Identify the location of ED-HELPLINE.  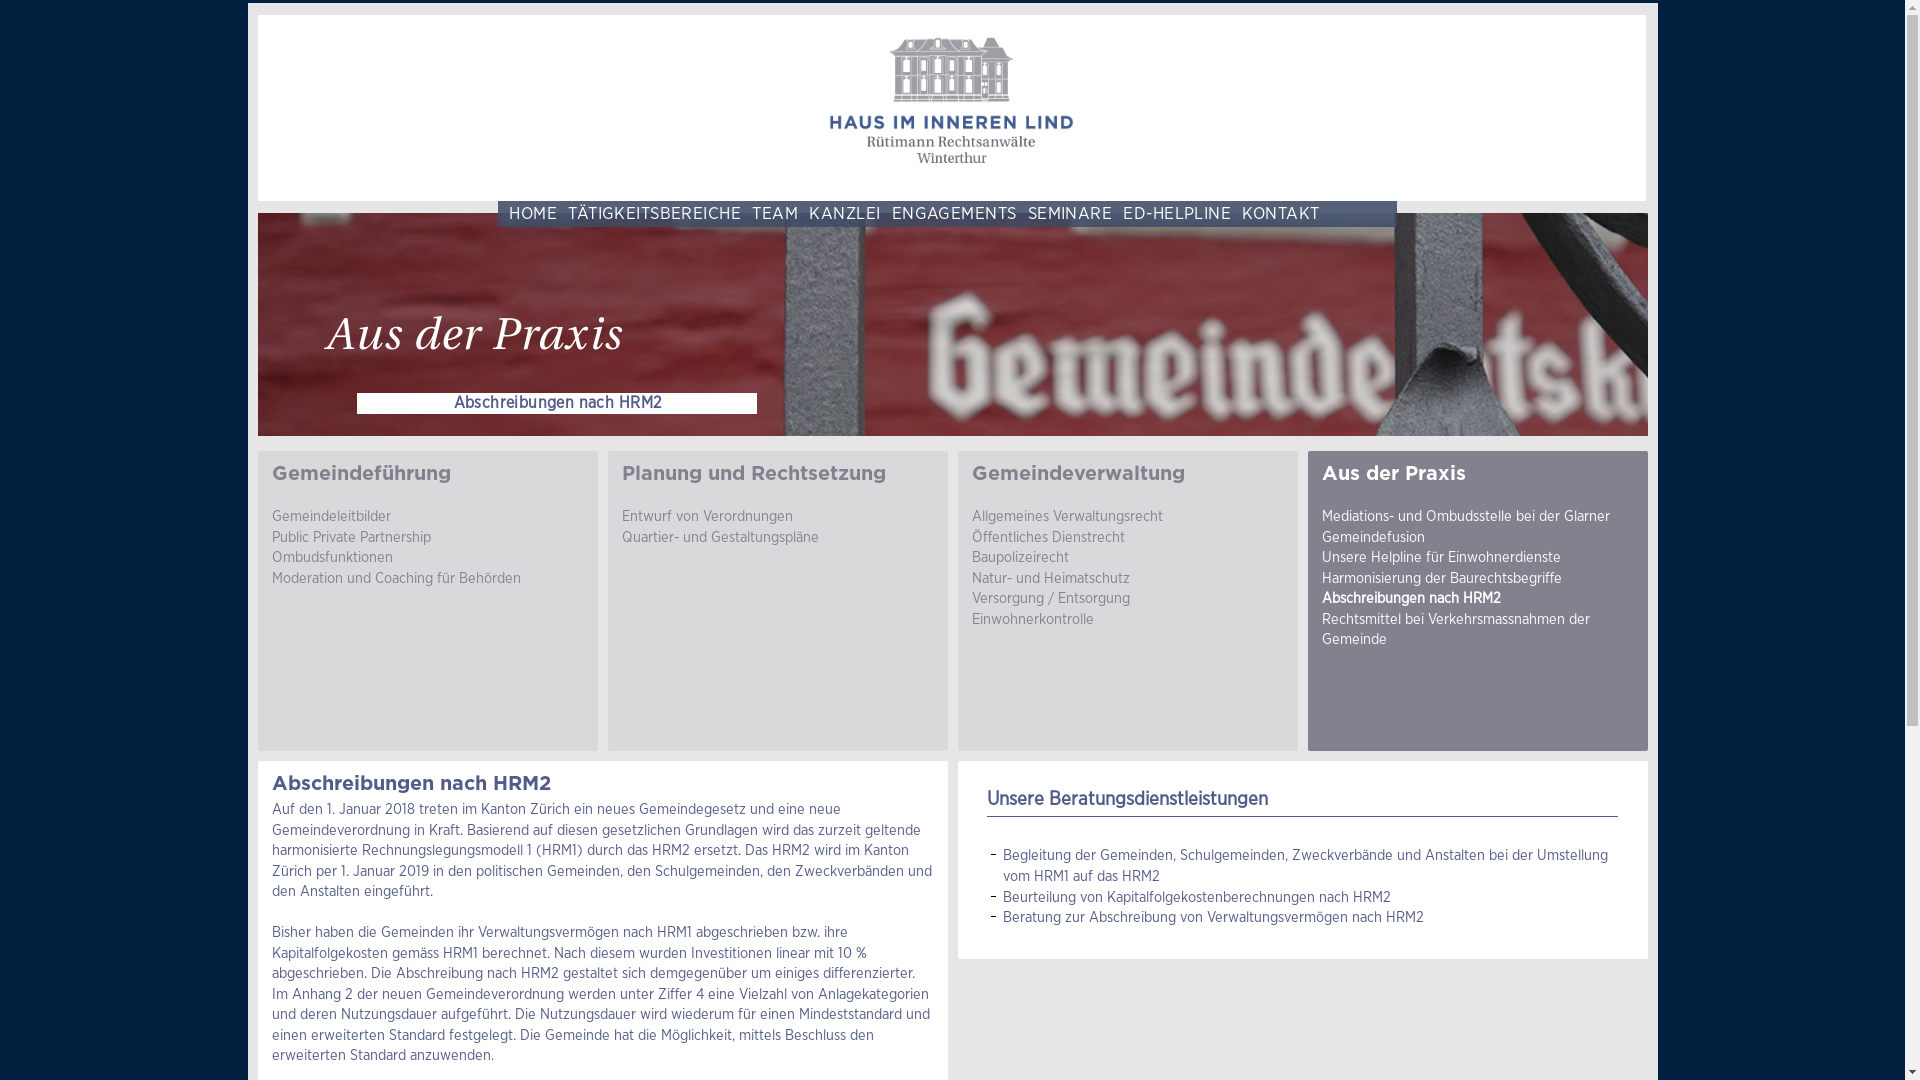
(1172, 214).